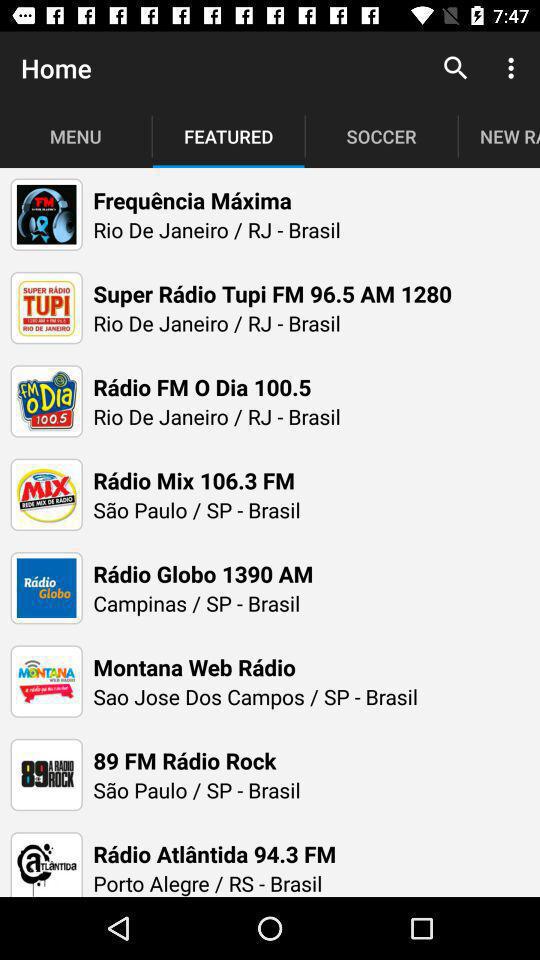 Image resolution: width=540 pixels, height=960 pixels. What do you see at coordinates (456, 68) in the screenshot?
I see `open icon to the right of soccer` at bounding box center [456, 68].